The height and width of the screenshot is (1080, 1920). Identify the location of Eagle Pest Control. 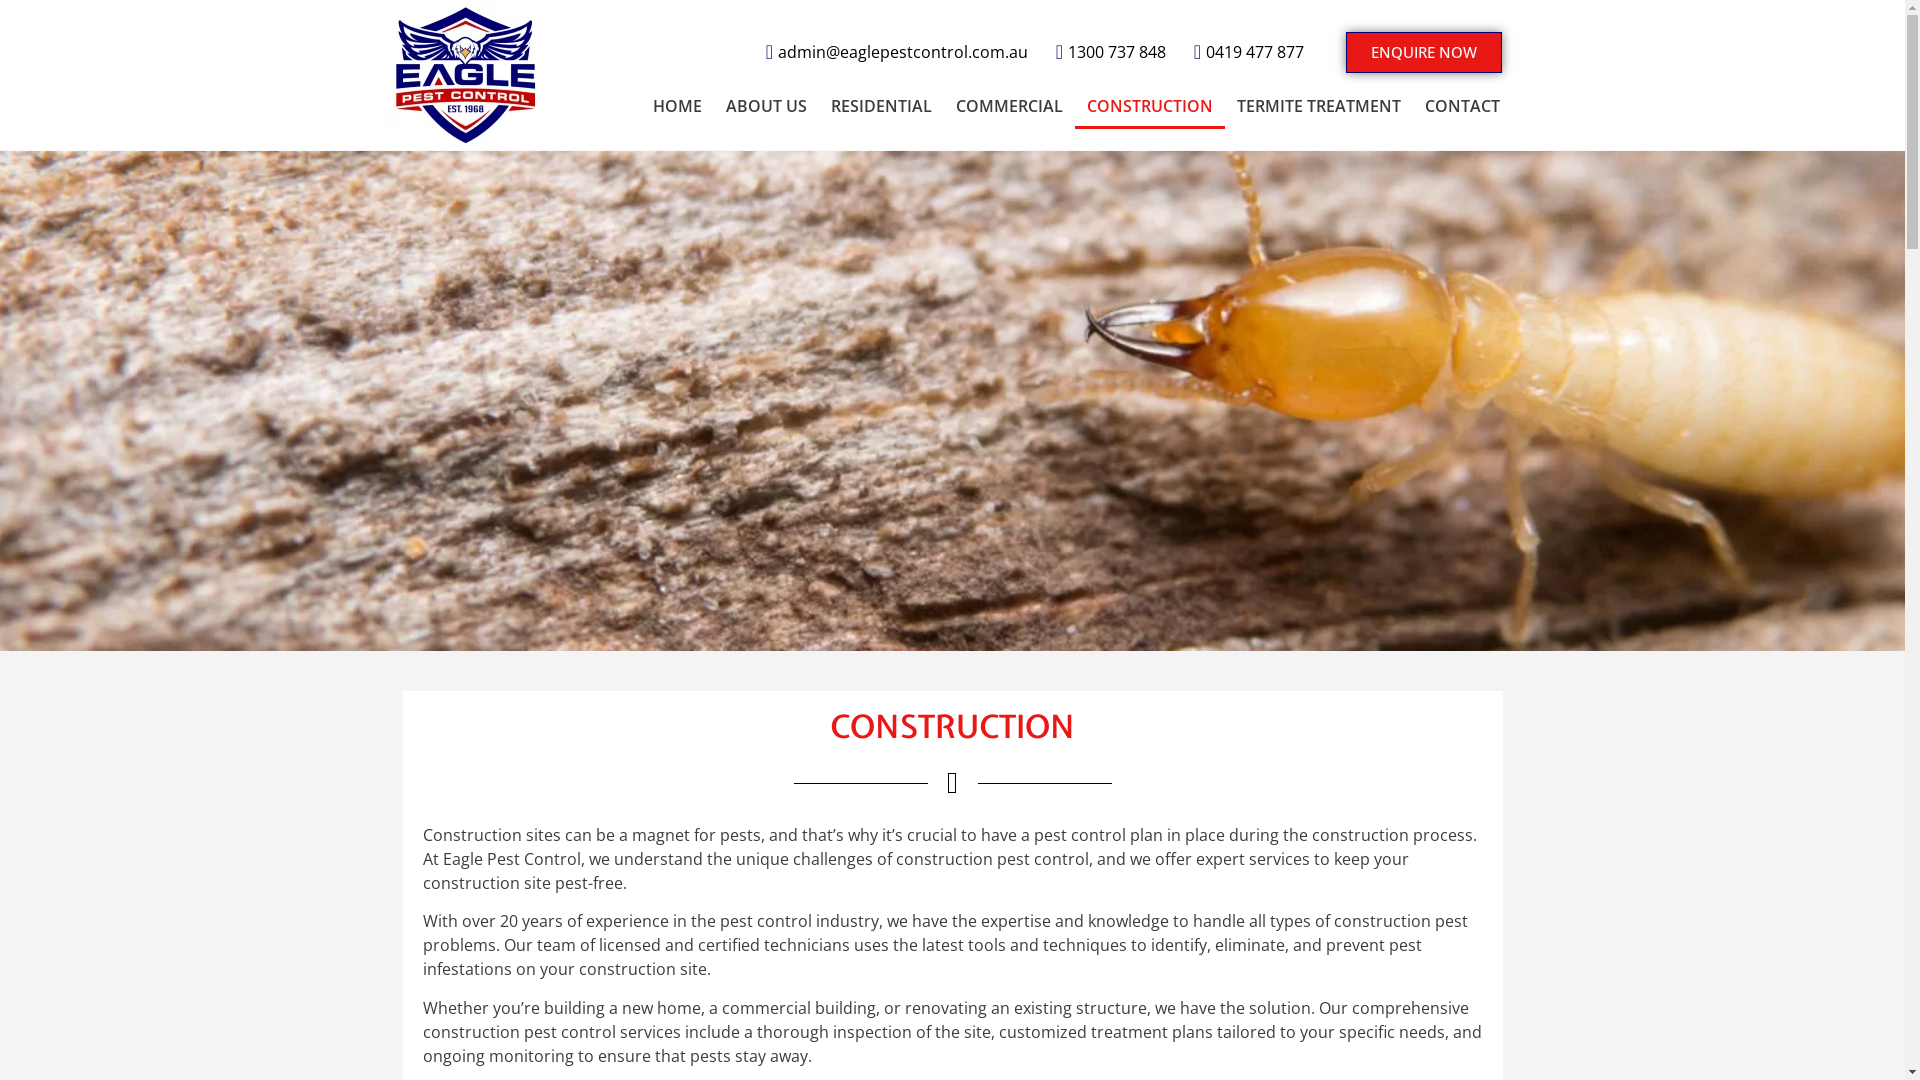
(464, 75).